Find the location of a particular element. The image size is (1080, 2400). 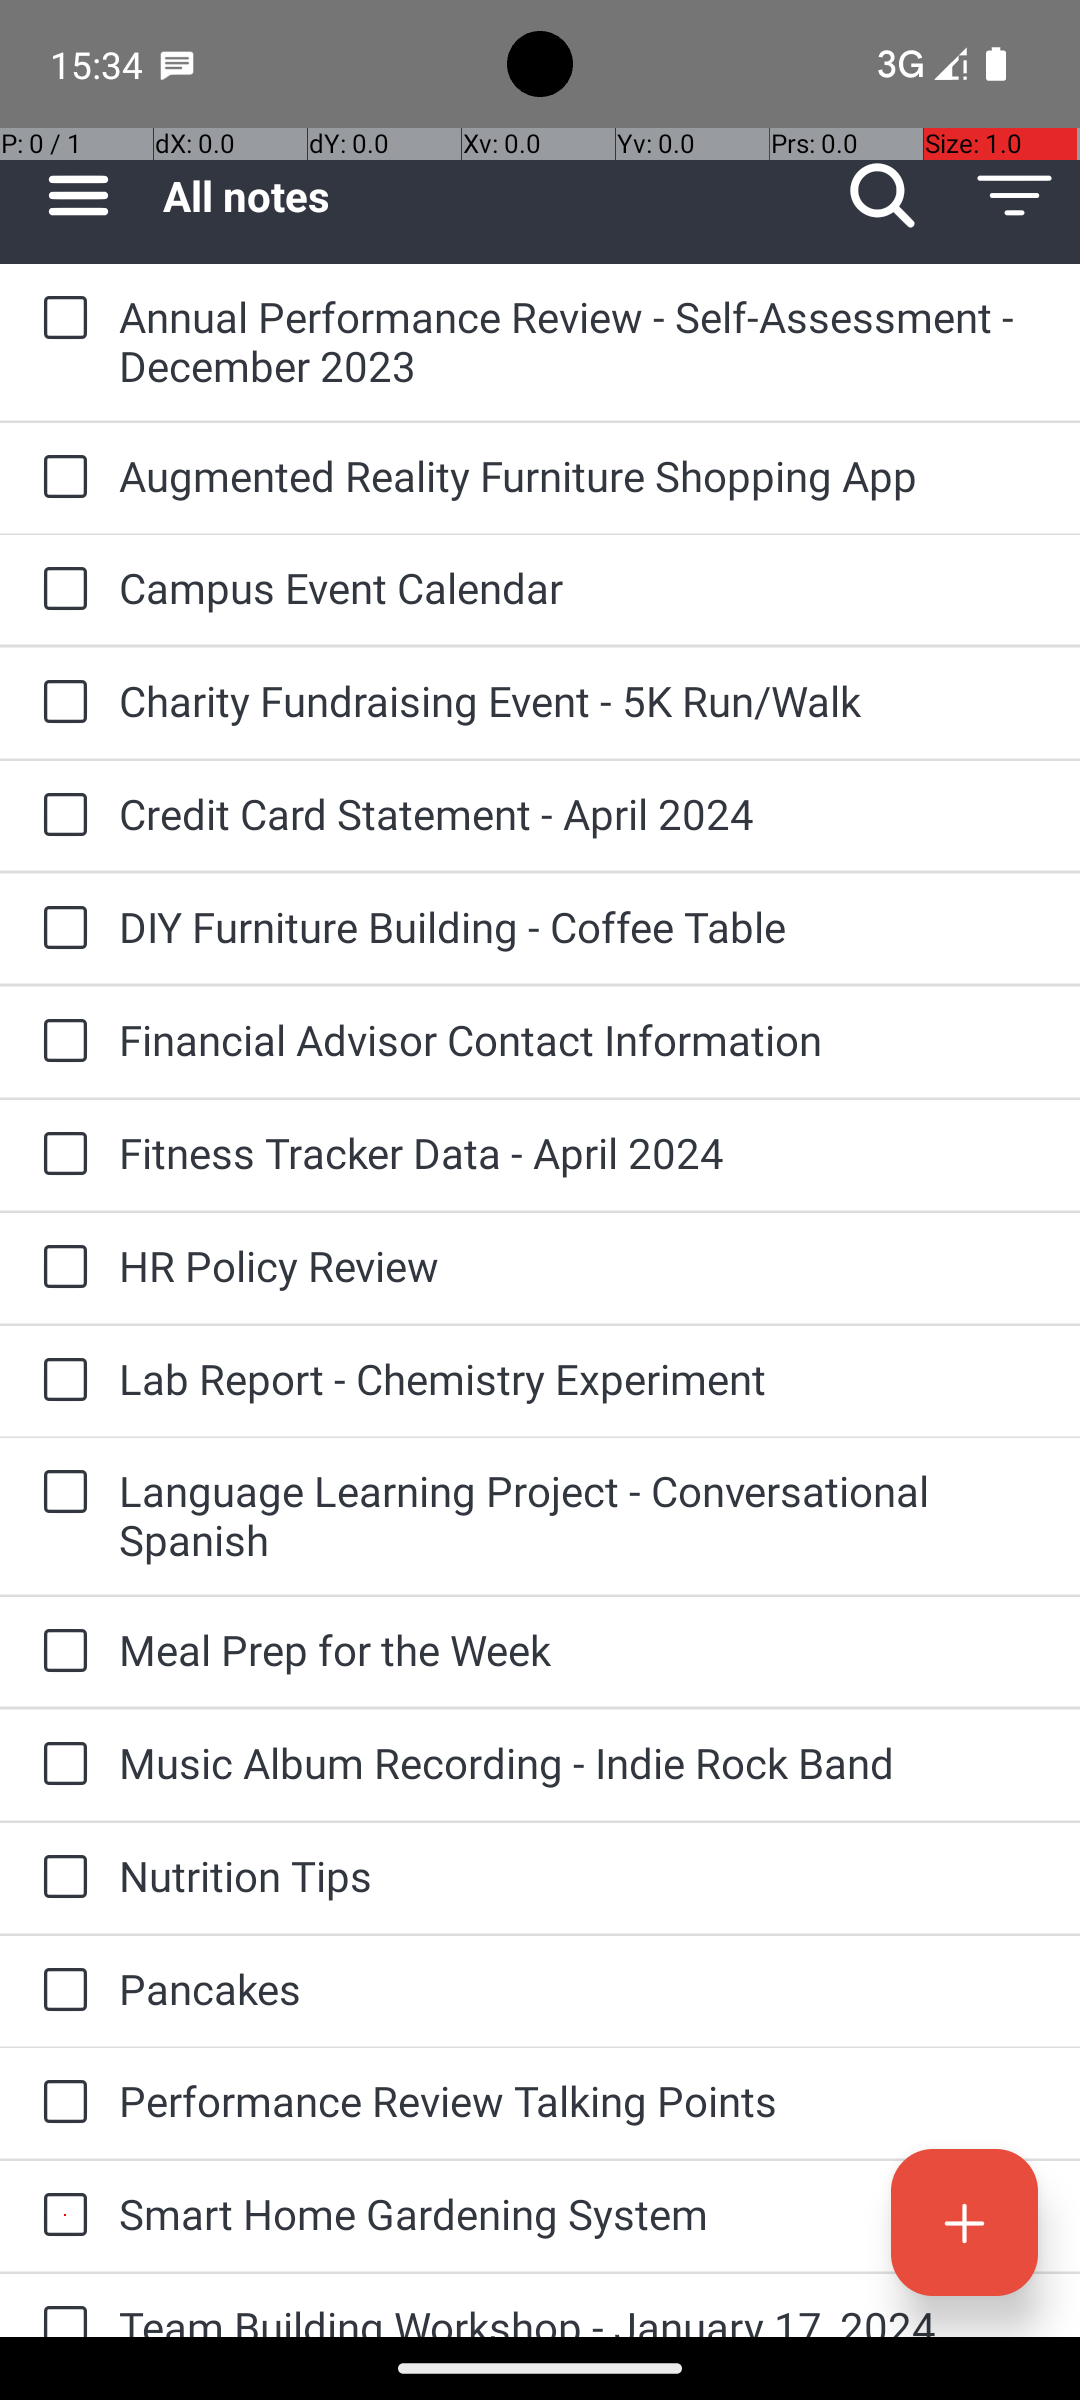

Language Learning Project - Conversational Spanish is located at coordinates (580, 1515).